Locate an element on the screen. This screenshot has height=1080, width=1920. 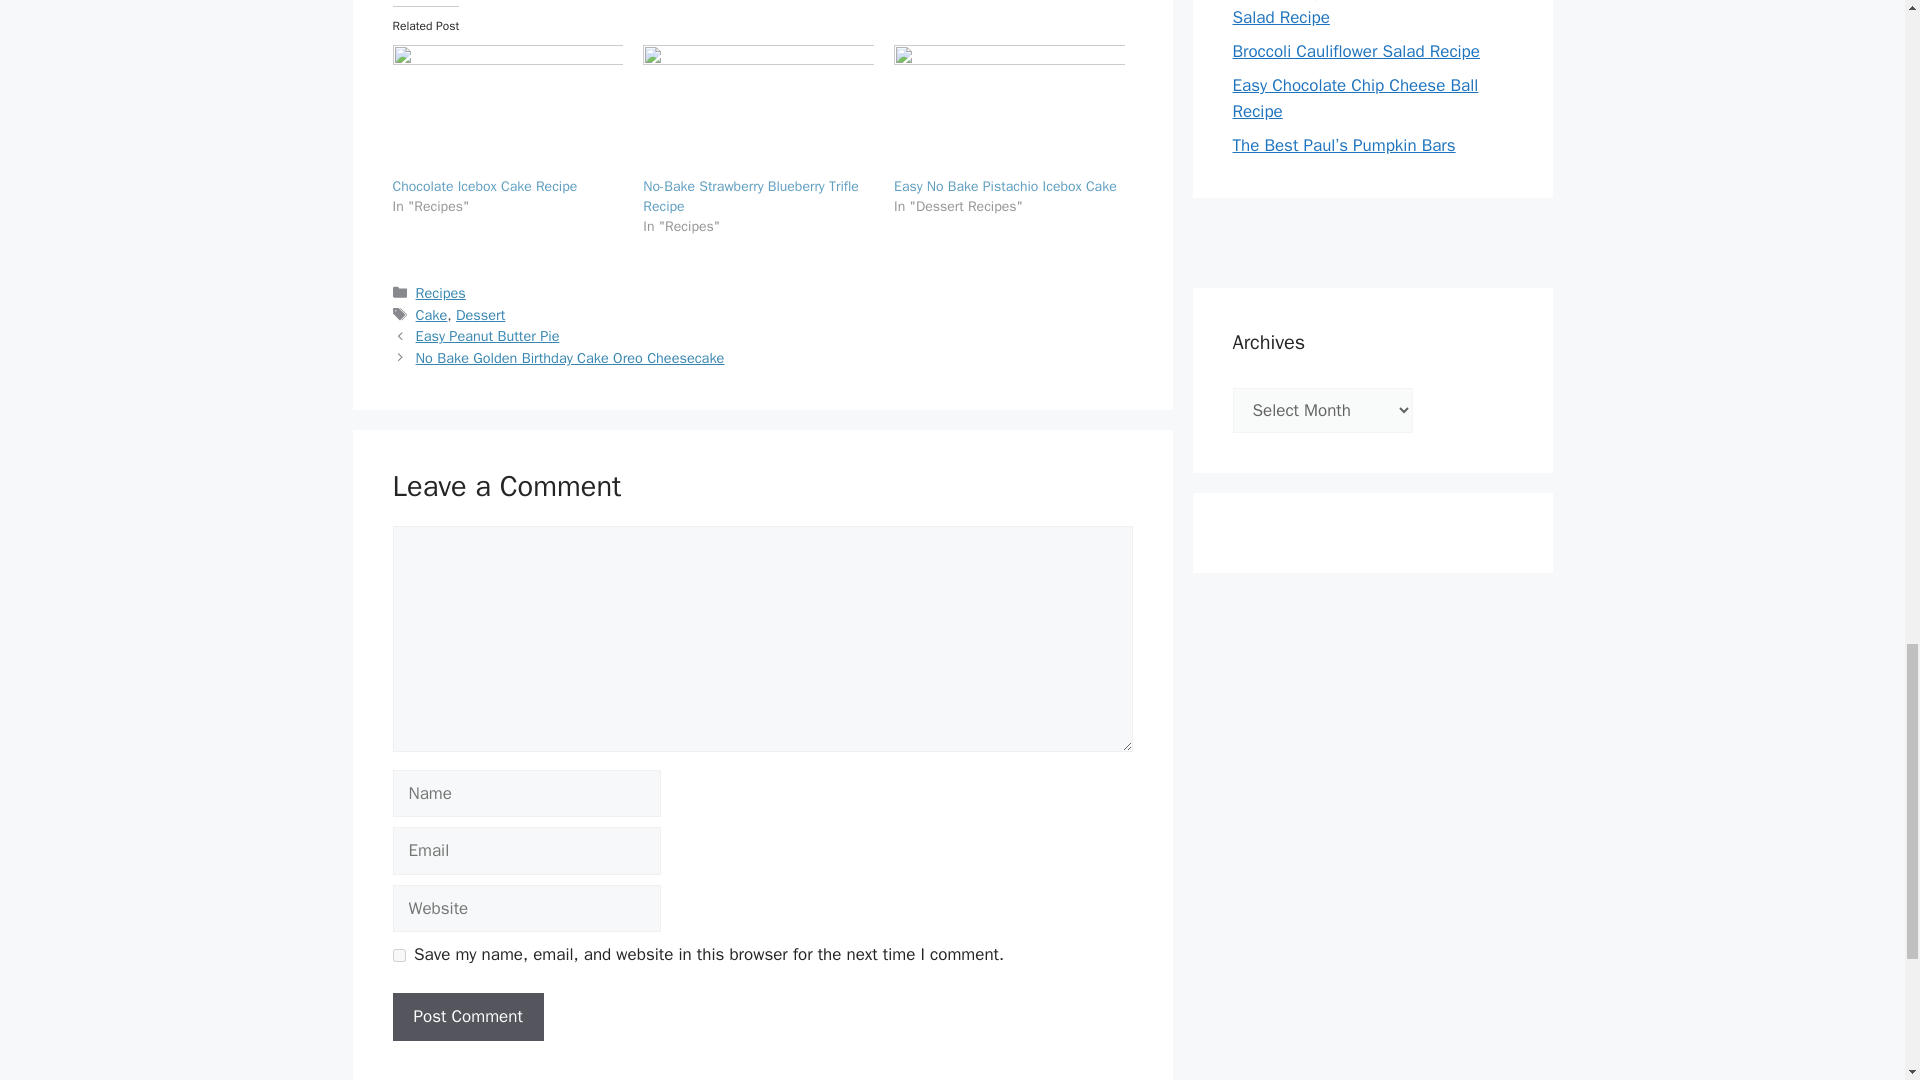
Chocolate Icebox Cake Recipe is located at coordinates (506, 111).